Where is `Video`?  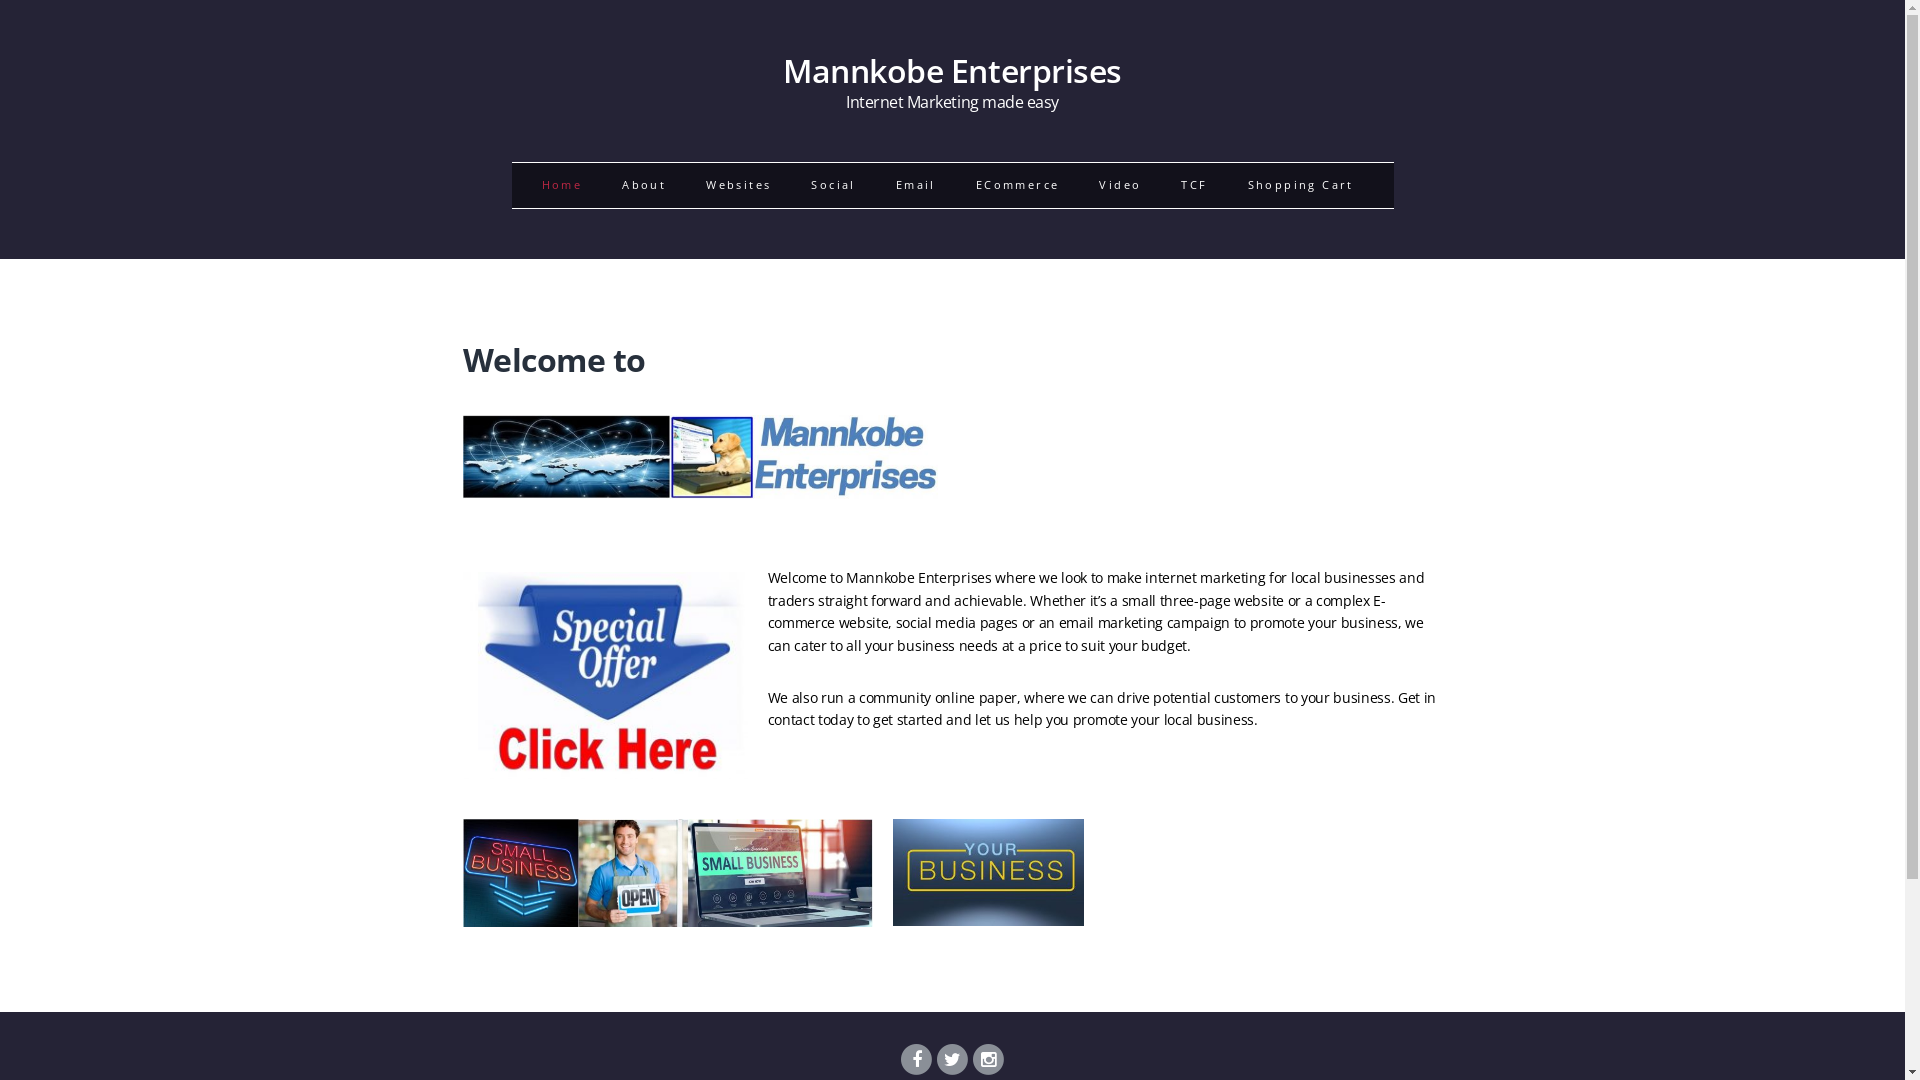 Video is located at coordinates (1120, 185).